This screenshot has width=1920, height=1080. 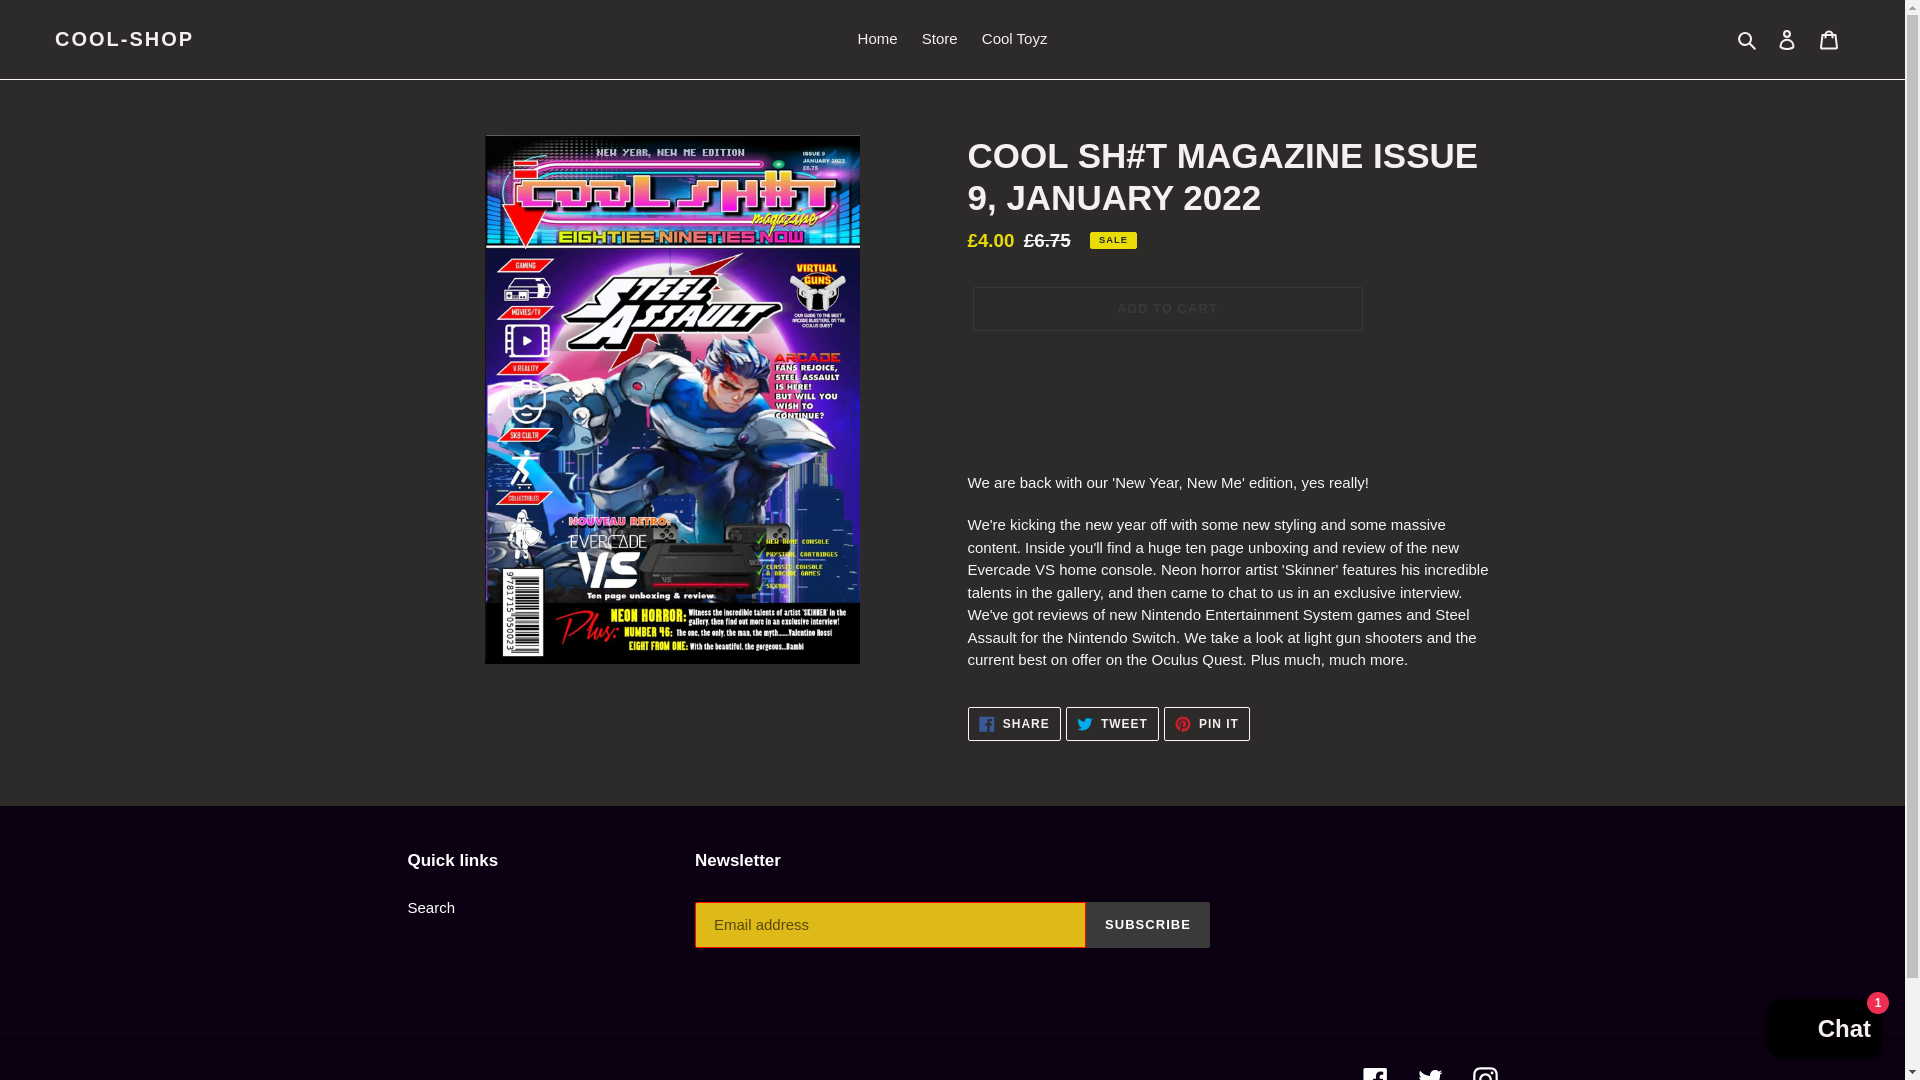 I want to click on Twitter, so click(x=878, y=39).